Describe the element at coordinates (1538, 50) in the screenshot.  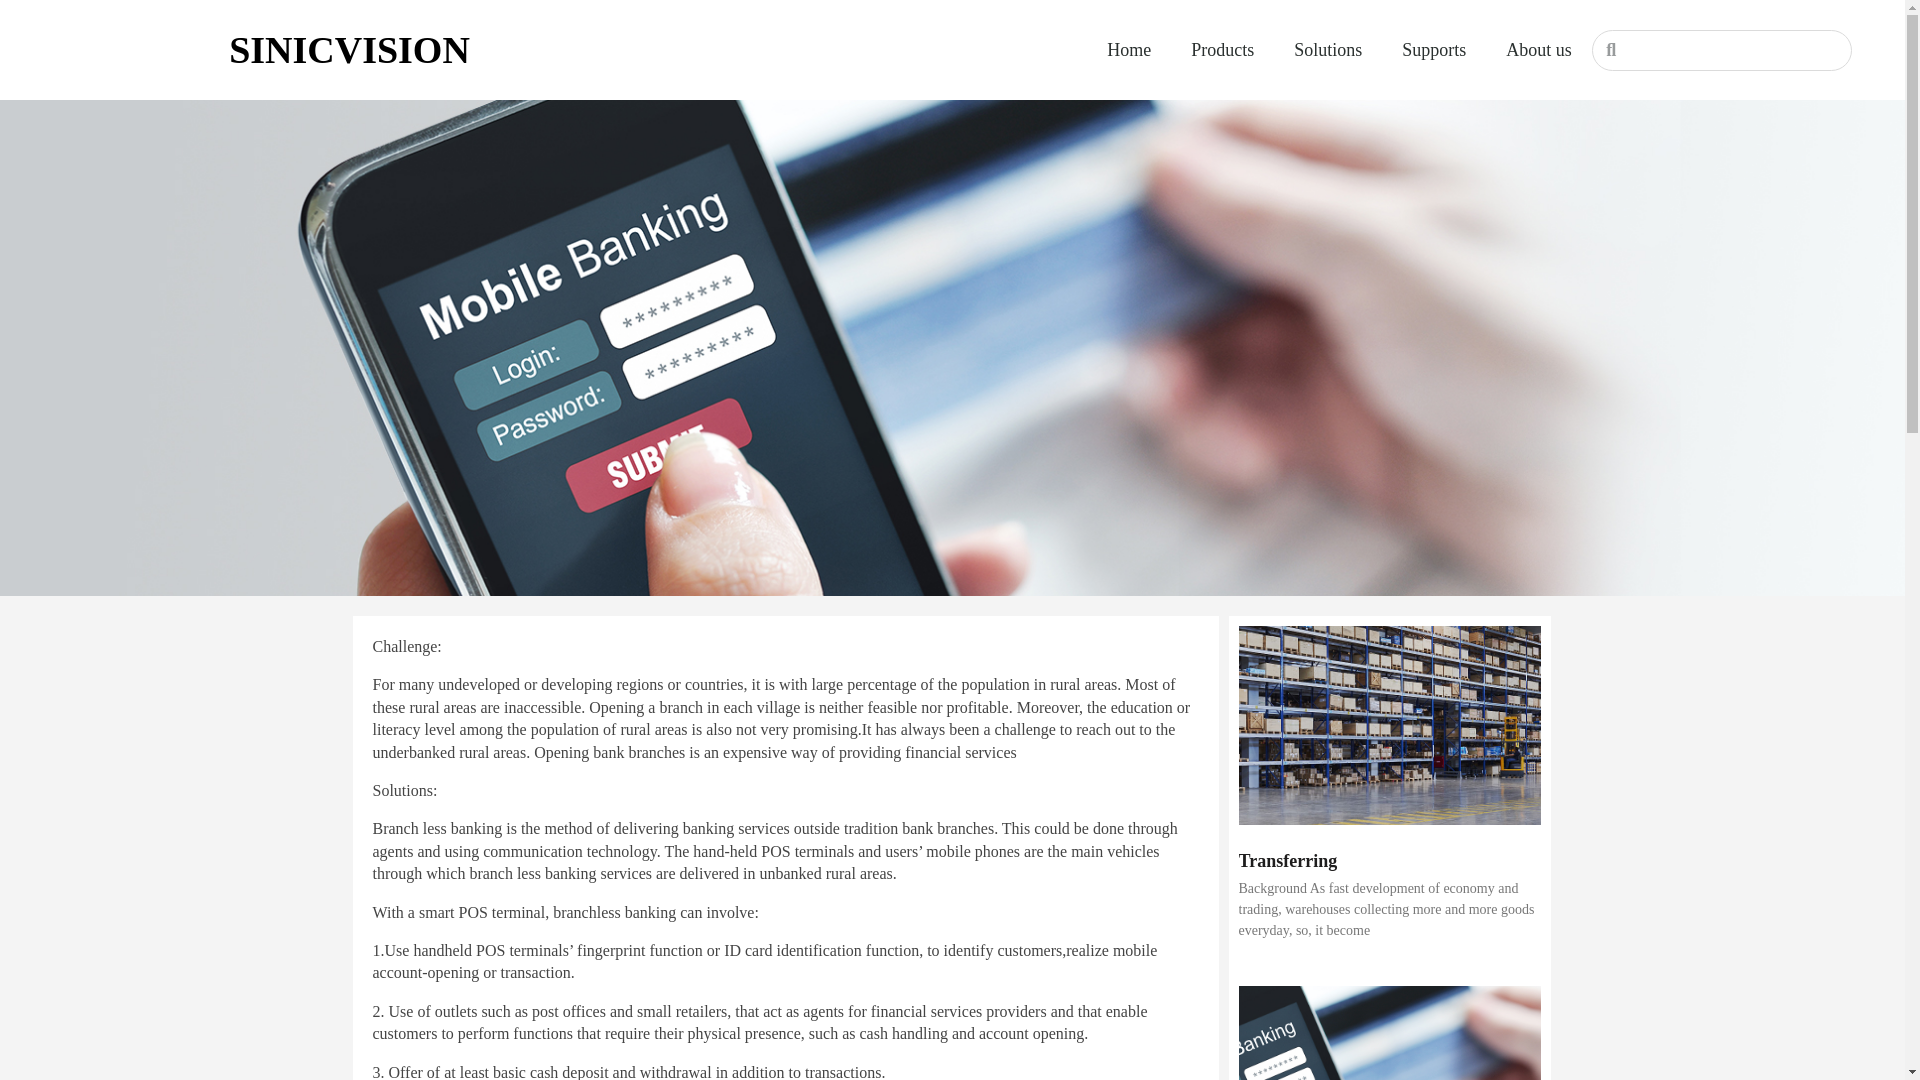
I see `About us` at that location.